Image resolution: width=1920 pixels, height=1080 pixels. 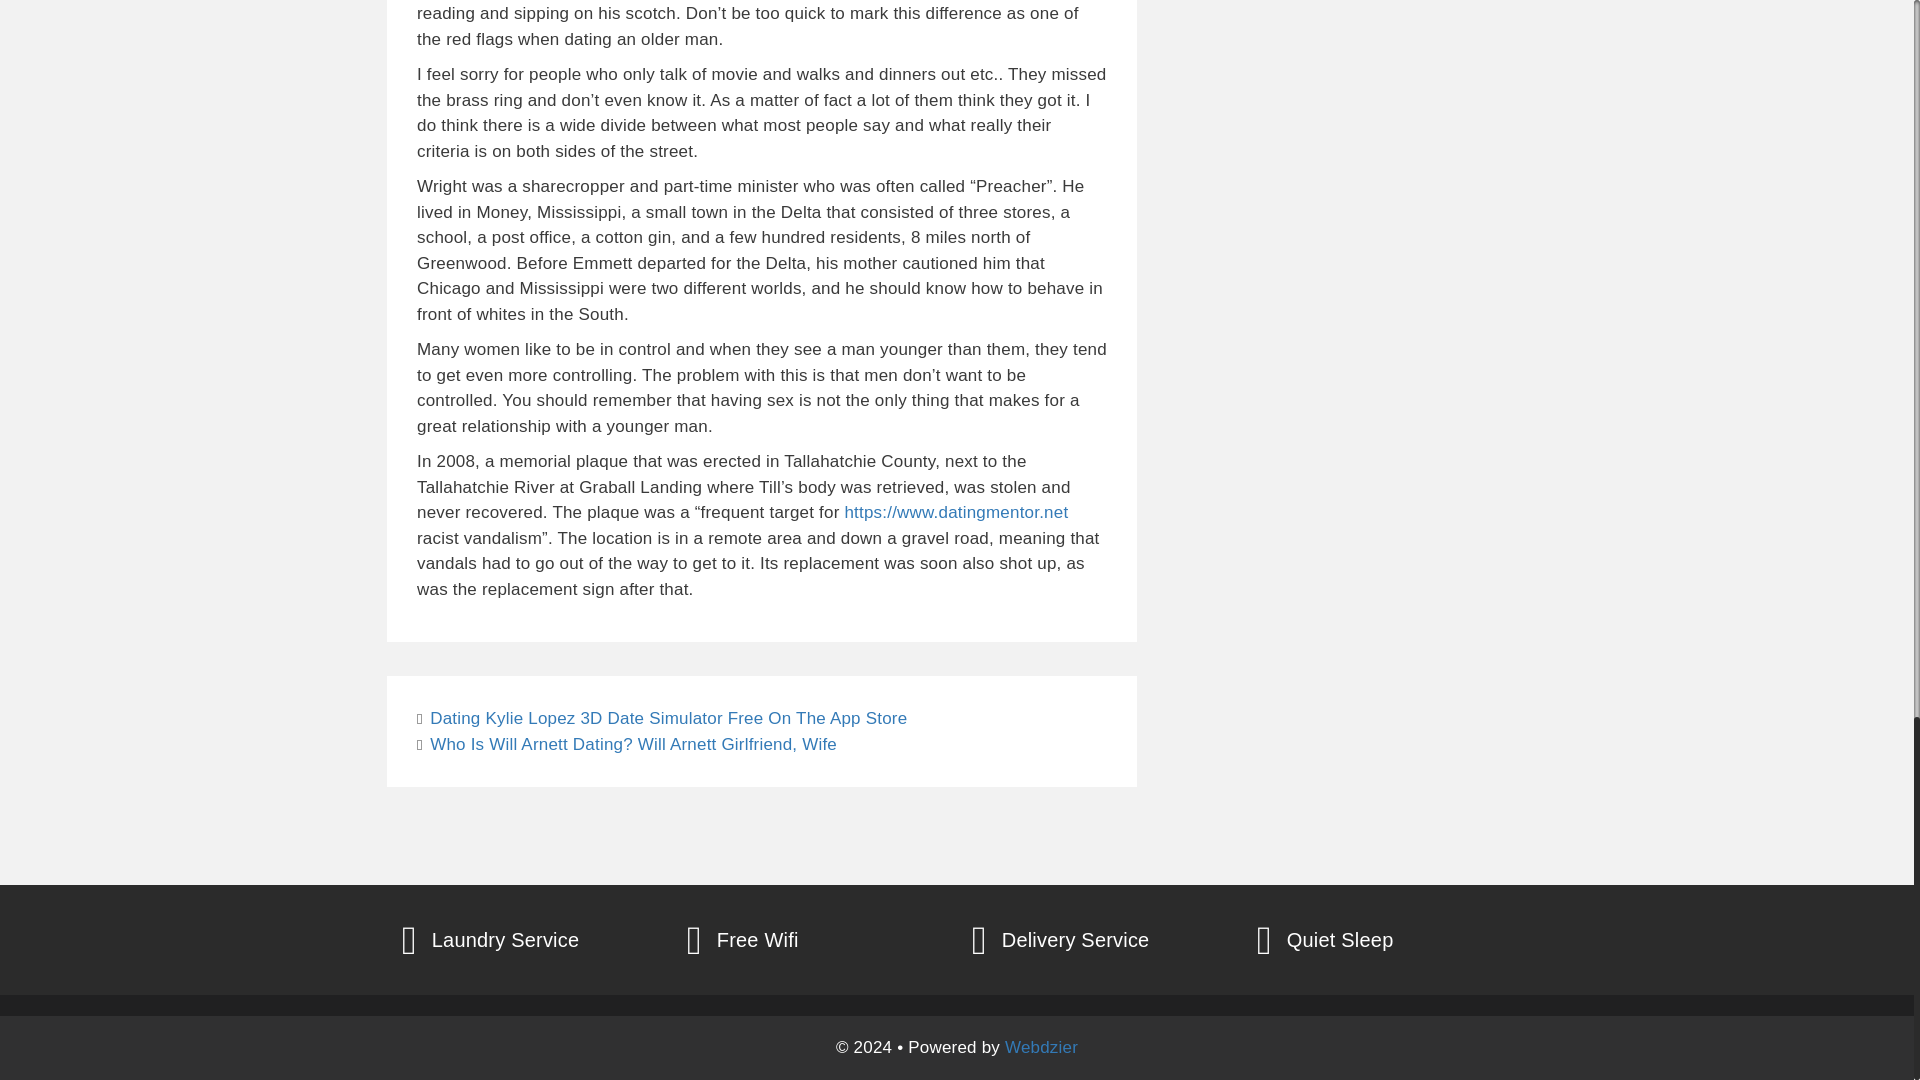 I want to click on April 1, 2023, so click(x=479, y=204).